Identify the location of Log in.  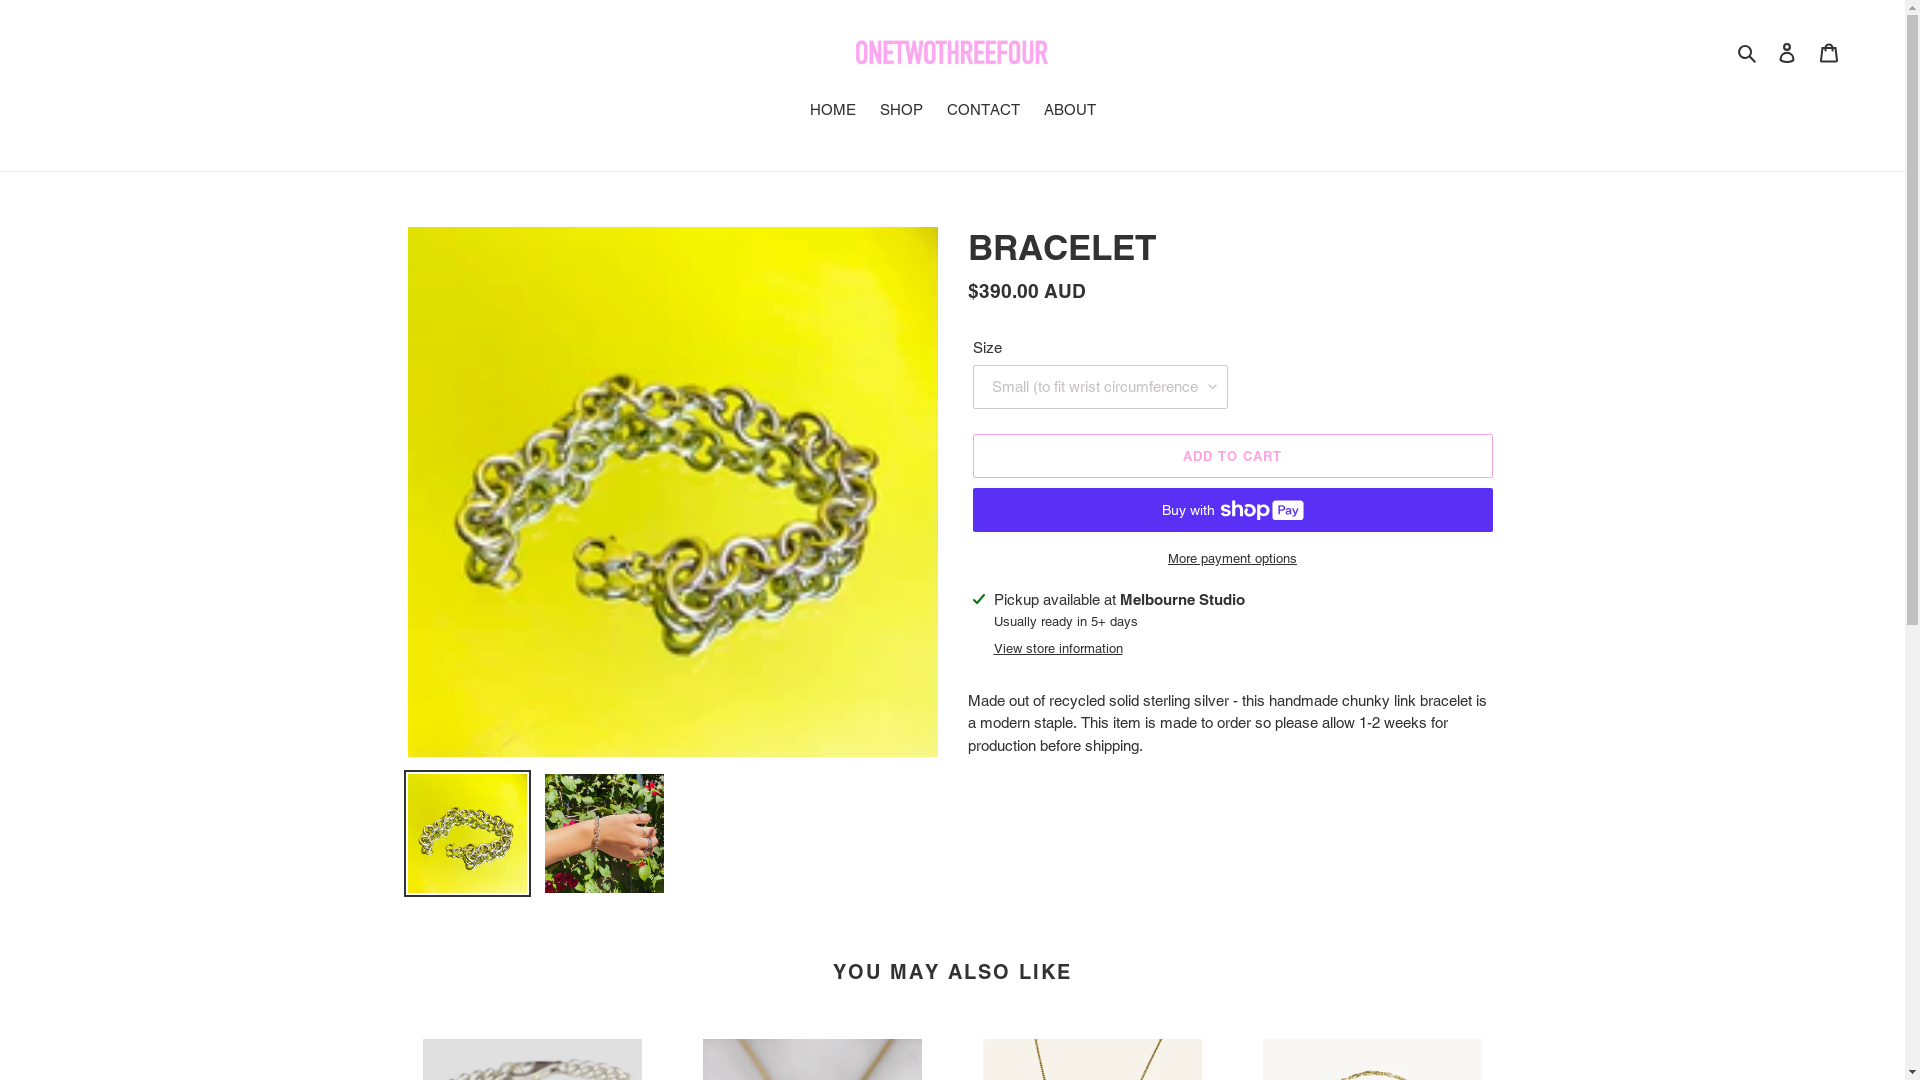
(1787, 52).